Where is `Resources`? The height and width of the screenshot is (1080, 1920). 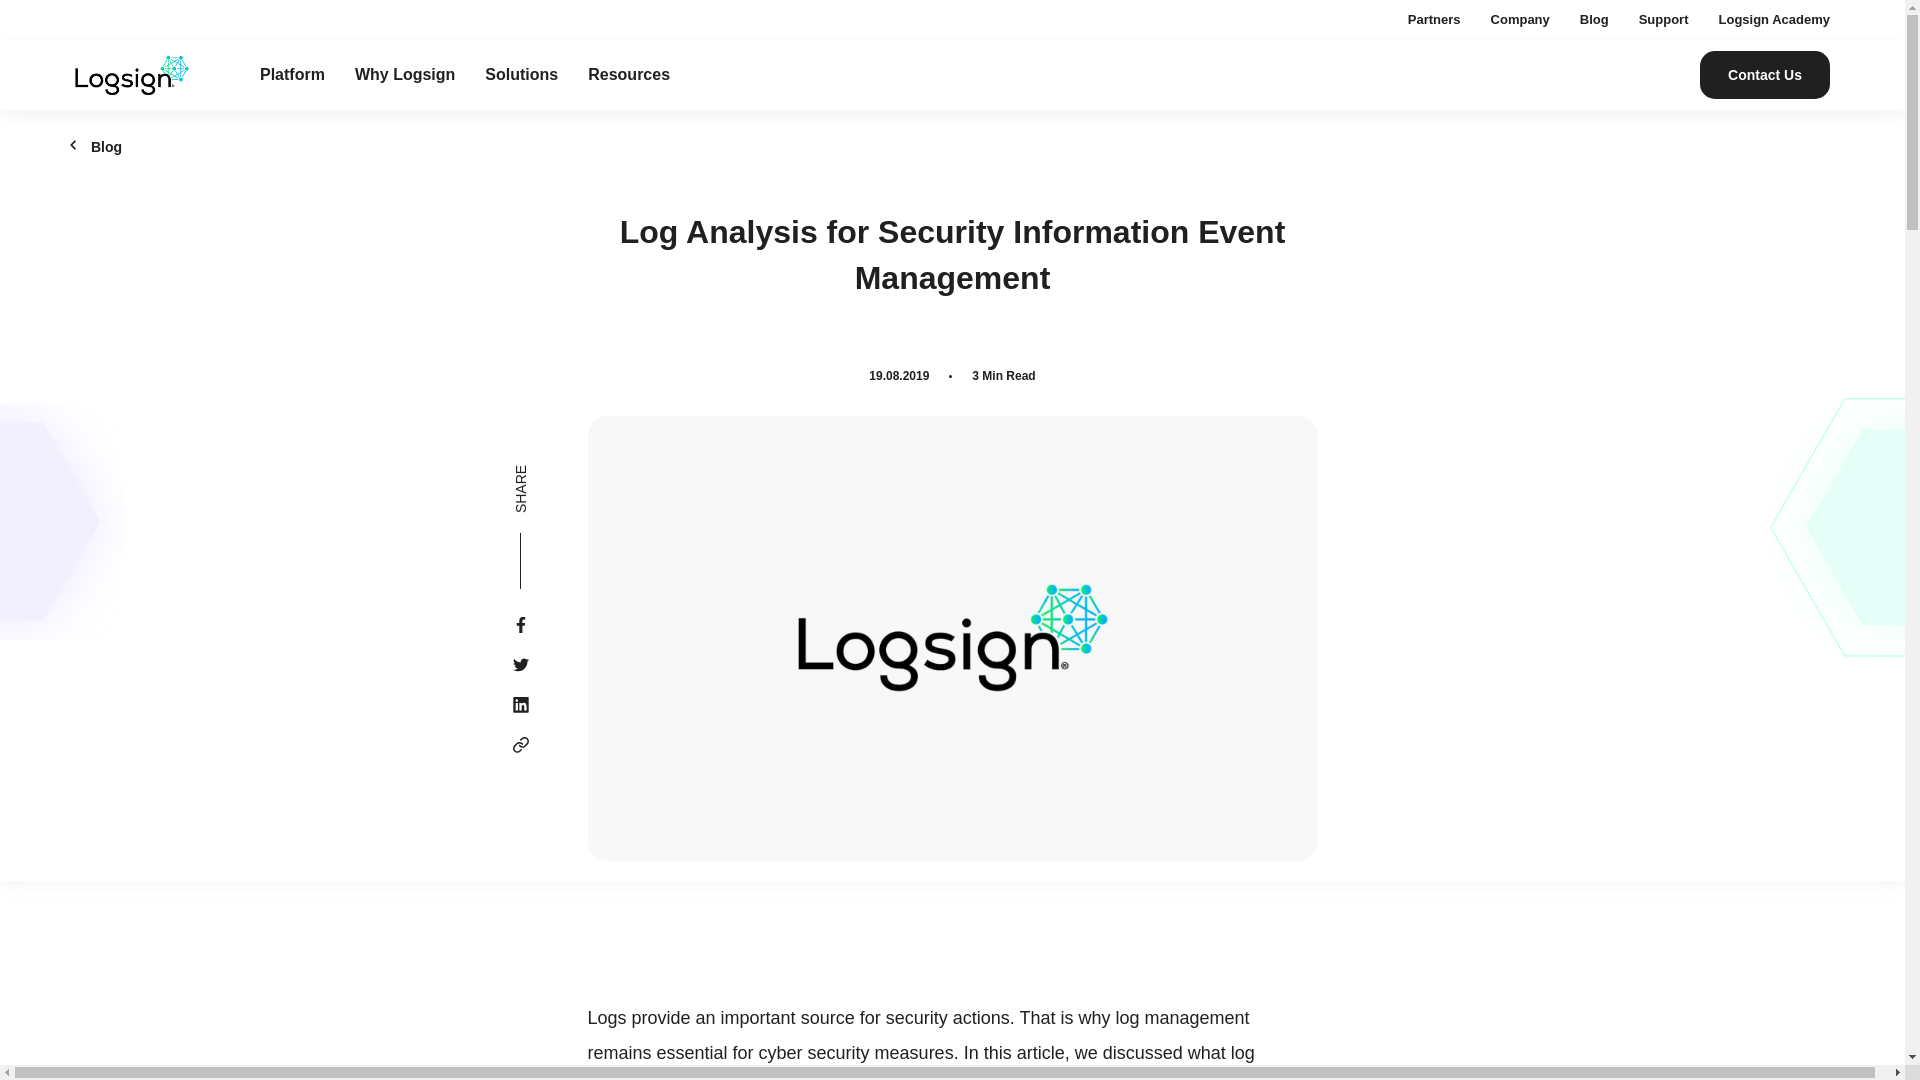 Resources is located at coordinates (628, 74).